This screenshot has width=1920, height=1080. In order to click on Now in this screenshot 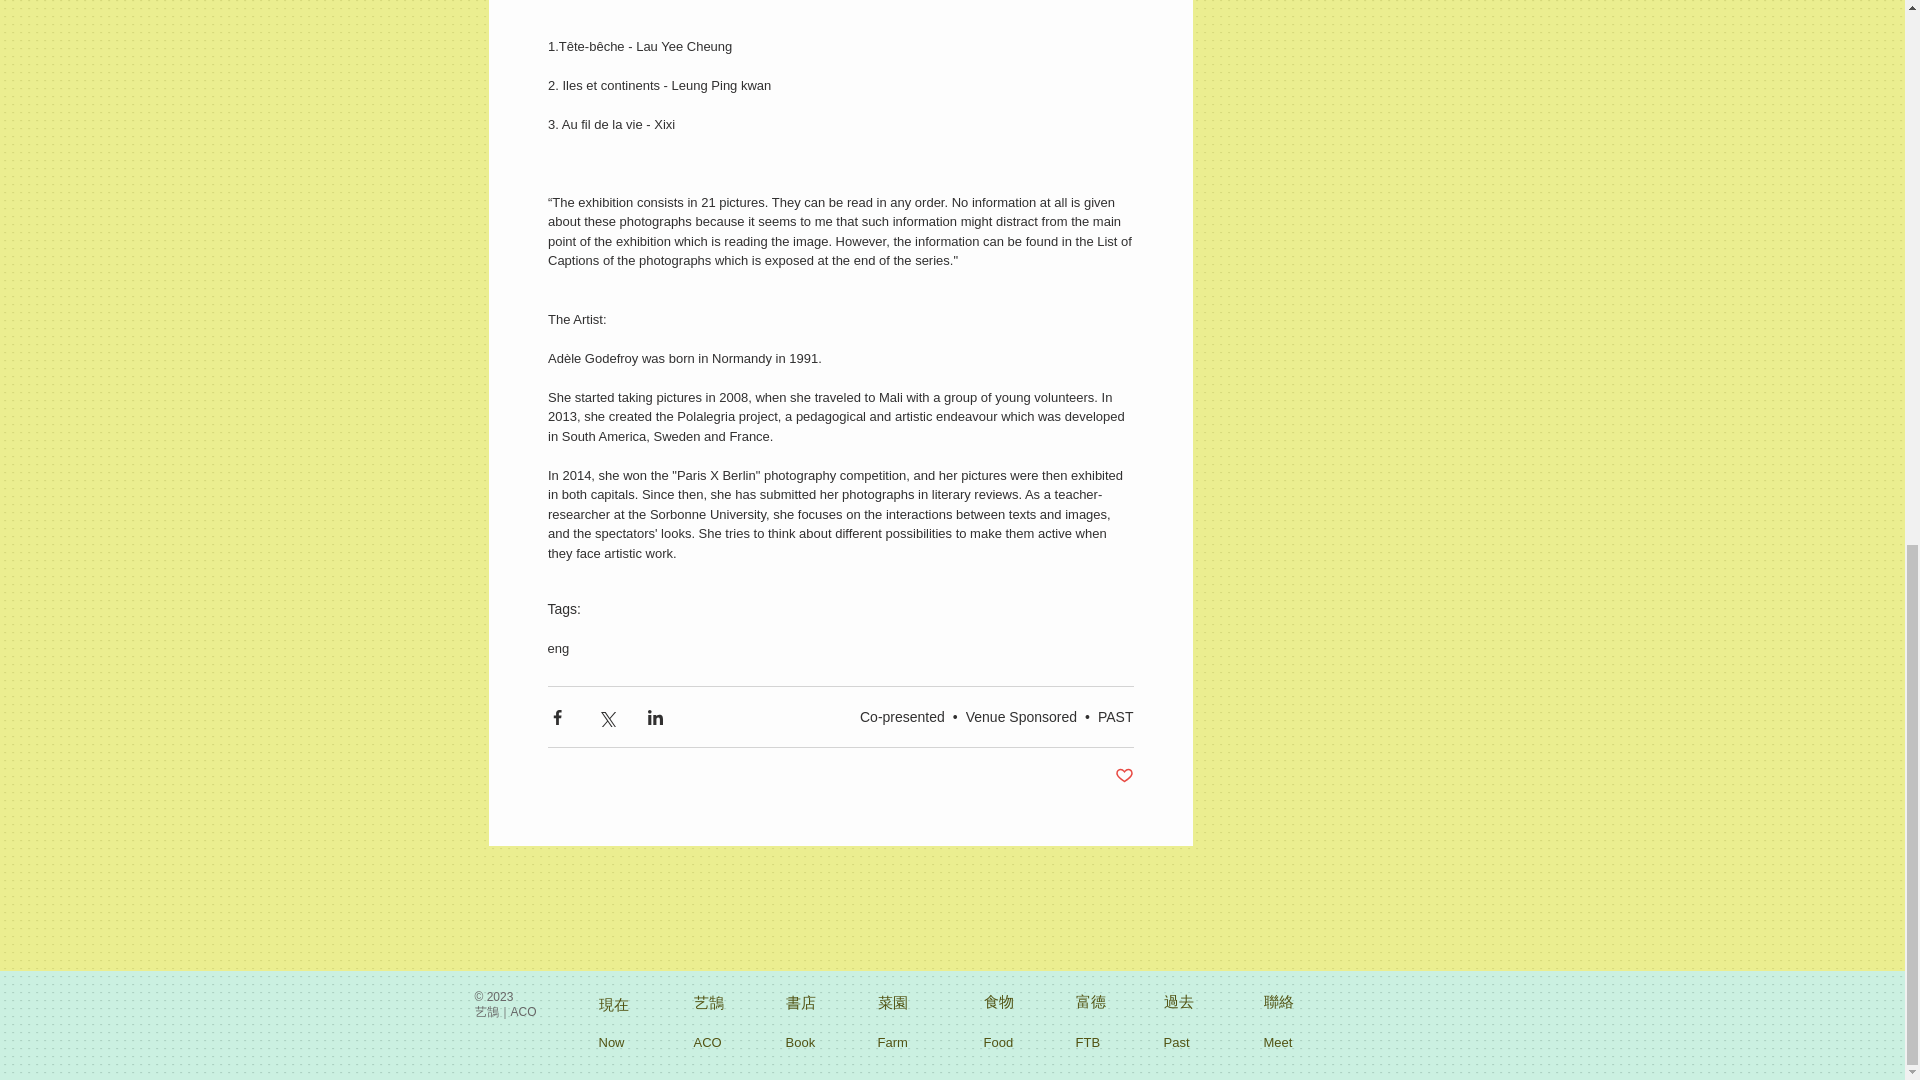, I will do `click(614, 1043)`.